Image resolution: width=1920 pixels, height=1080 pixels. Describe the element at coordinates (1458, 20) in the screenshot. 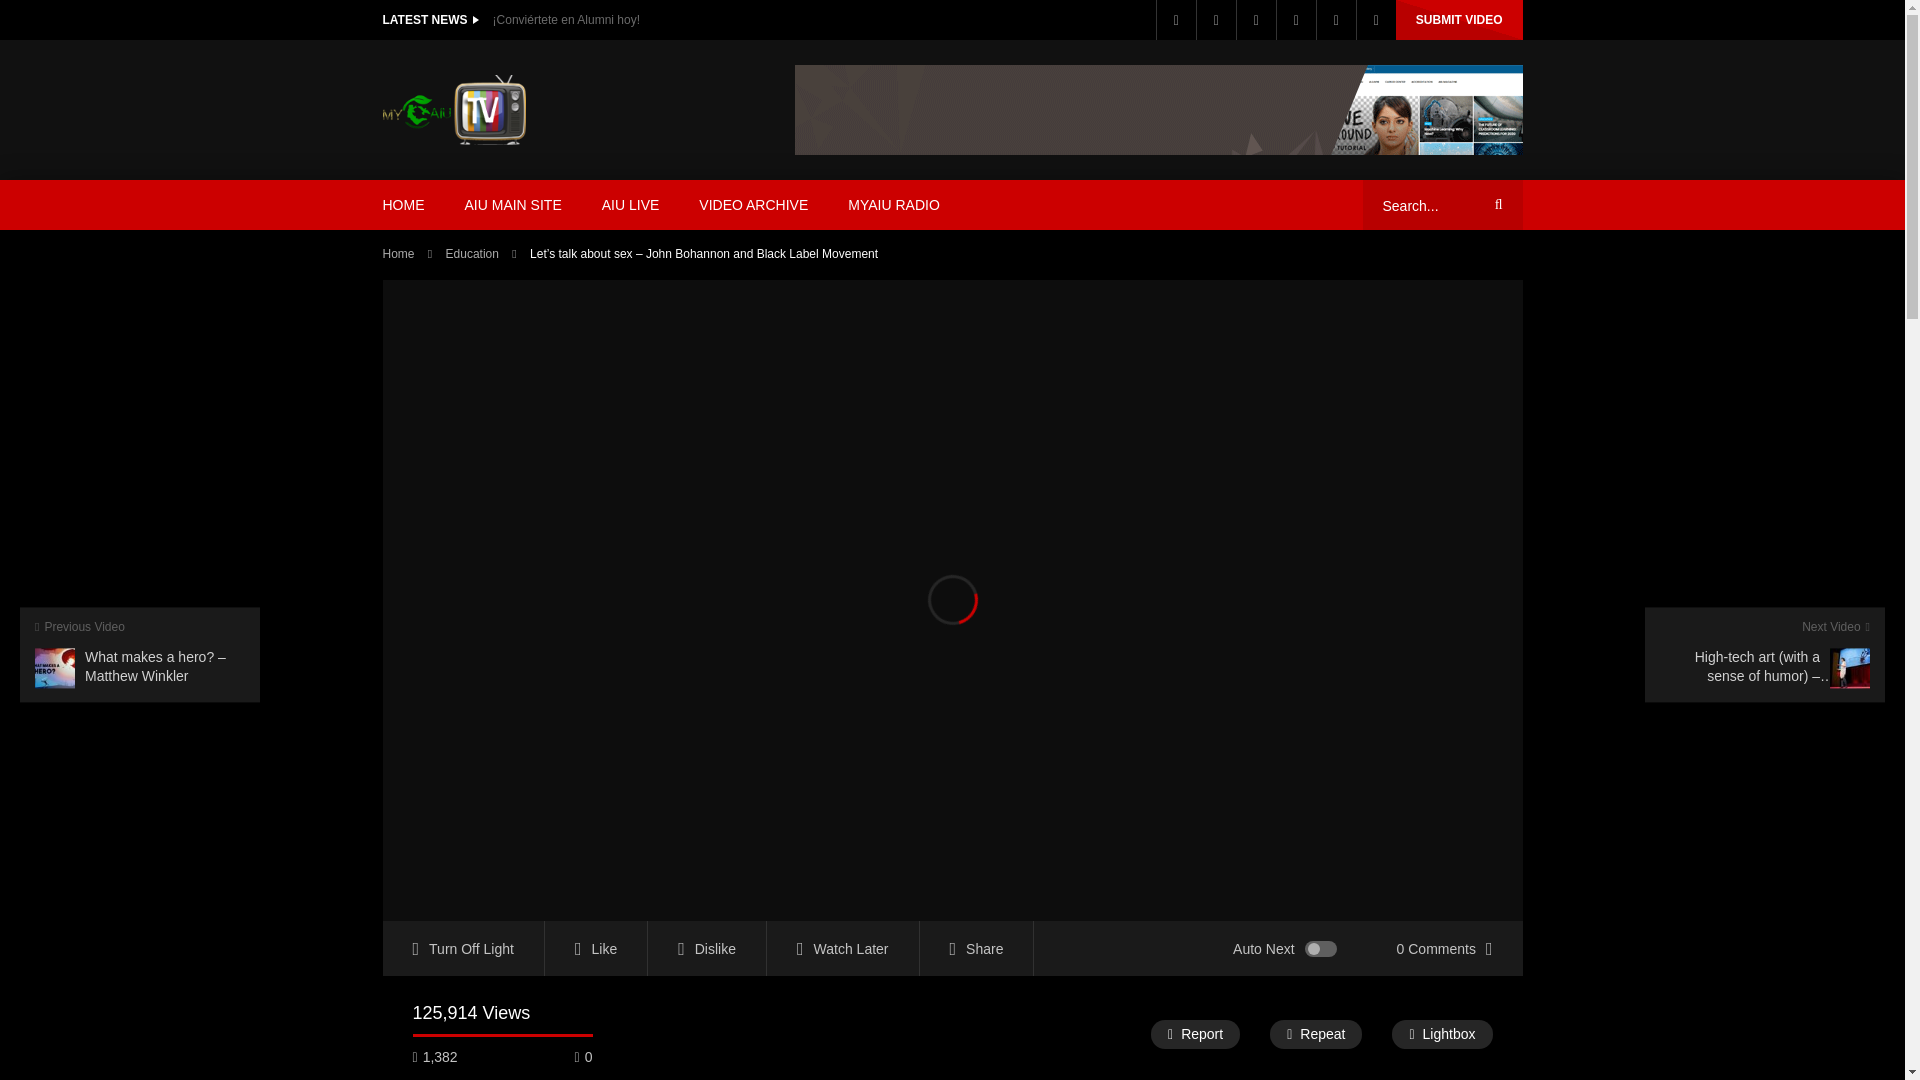

I see `SUBMIT VIDEO` at that location.